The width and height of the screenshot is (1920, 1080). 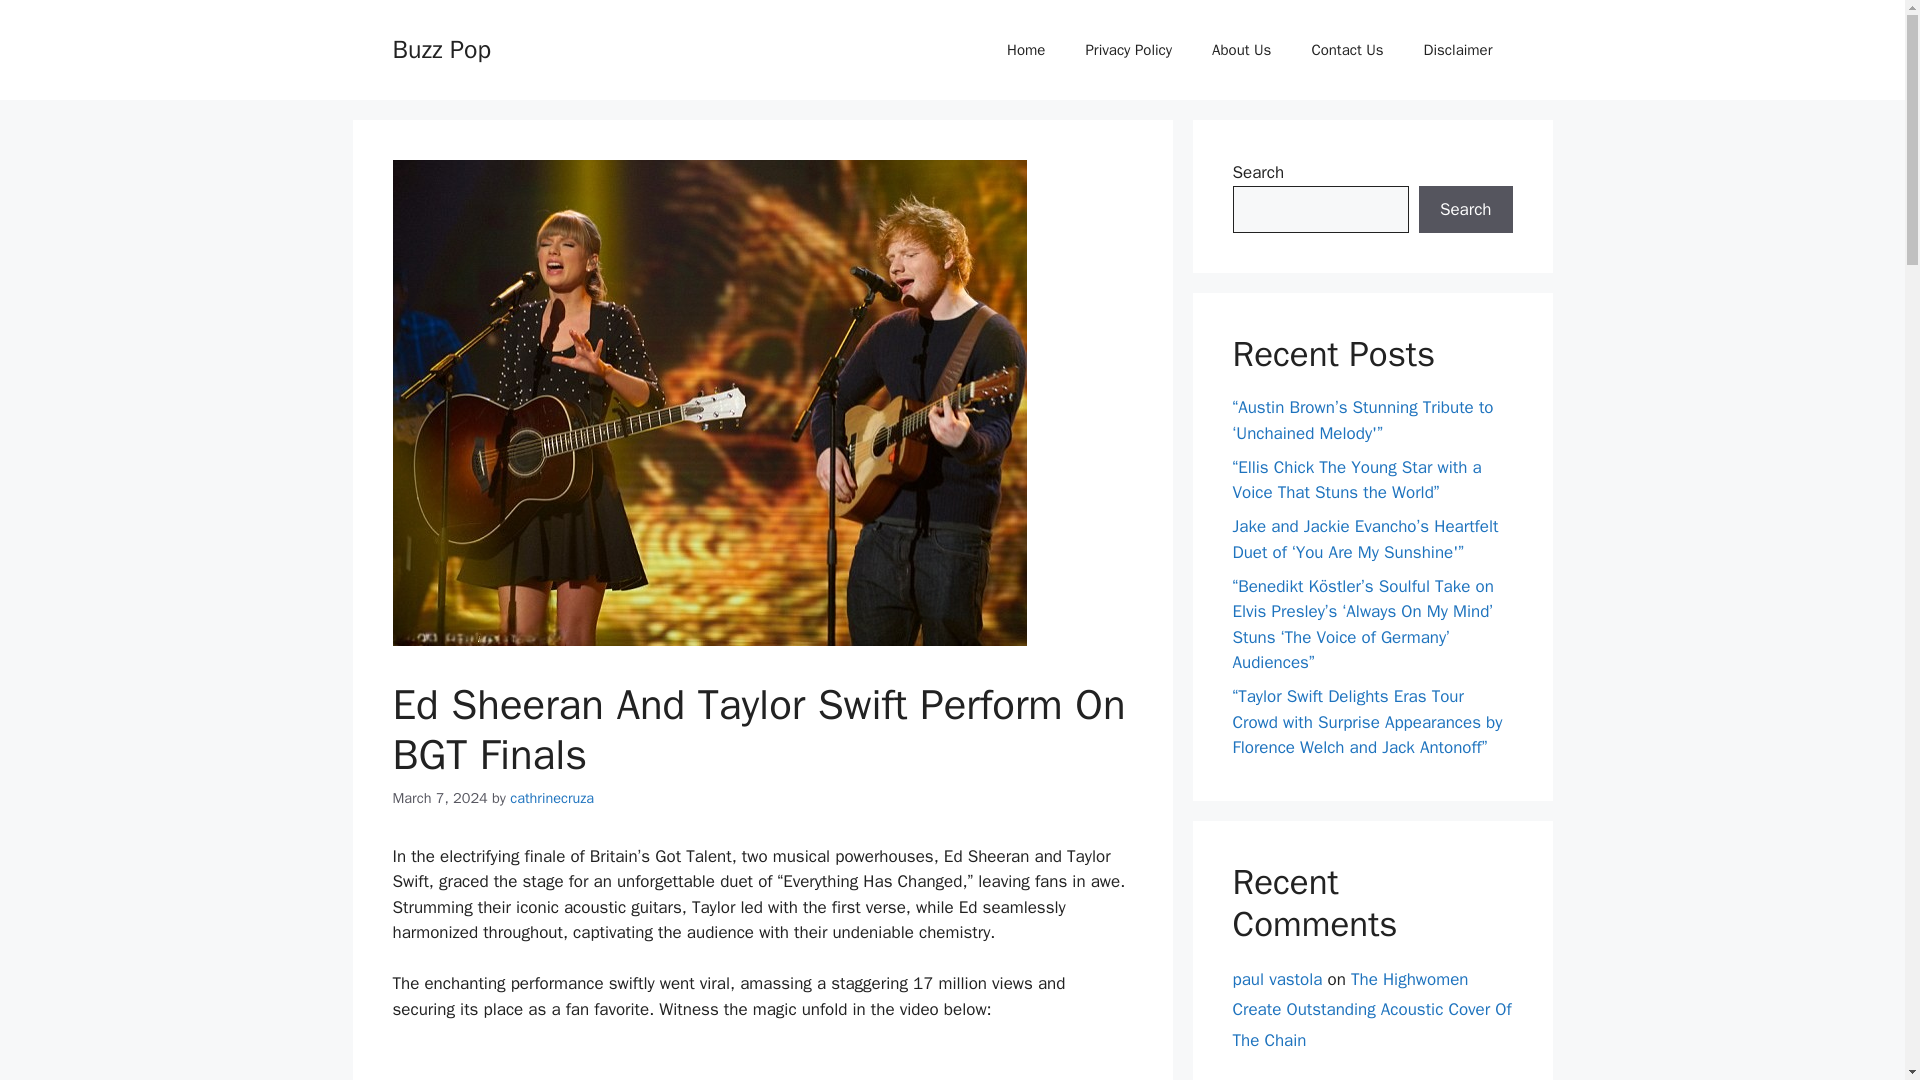 I want to click on The Highwomen Create Outstanding Acoustic Cover Of The Chain, so click(x=1372, y=1008).